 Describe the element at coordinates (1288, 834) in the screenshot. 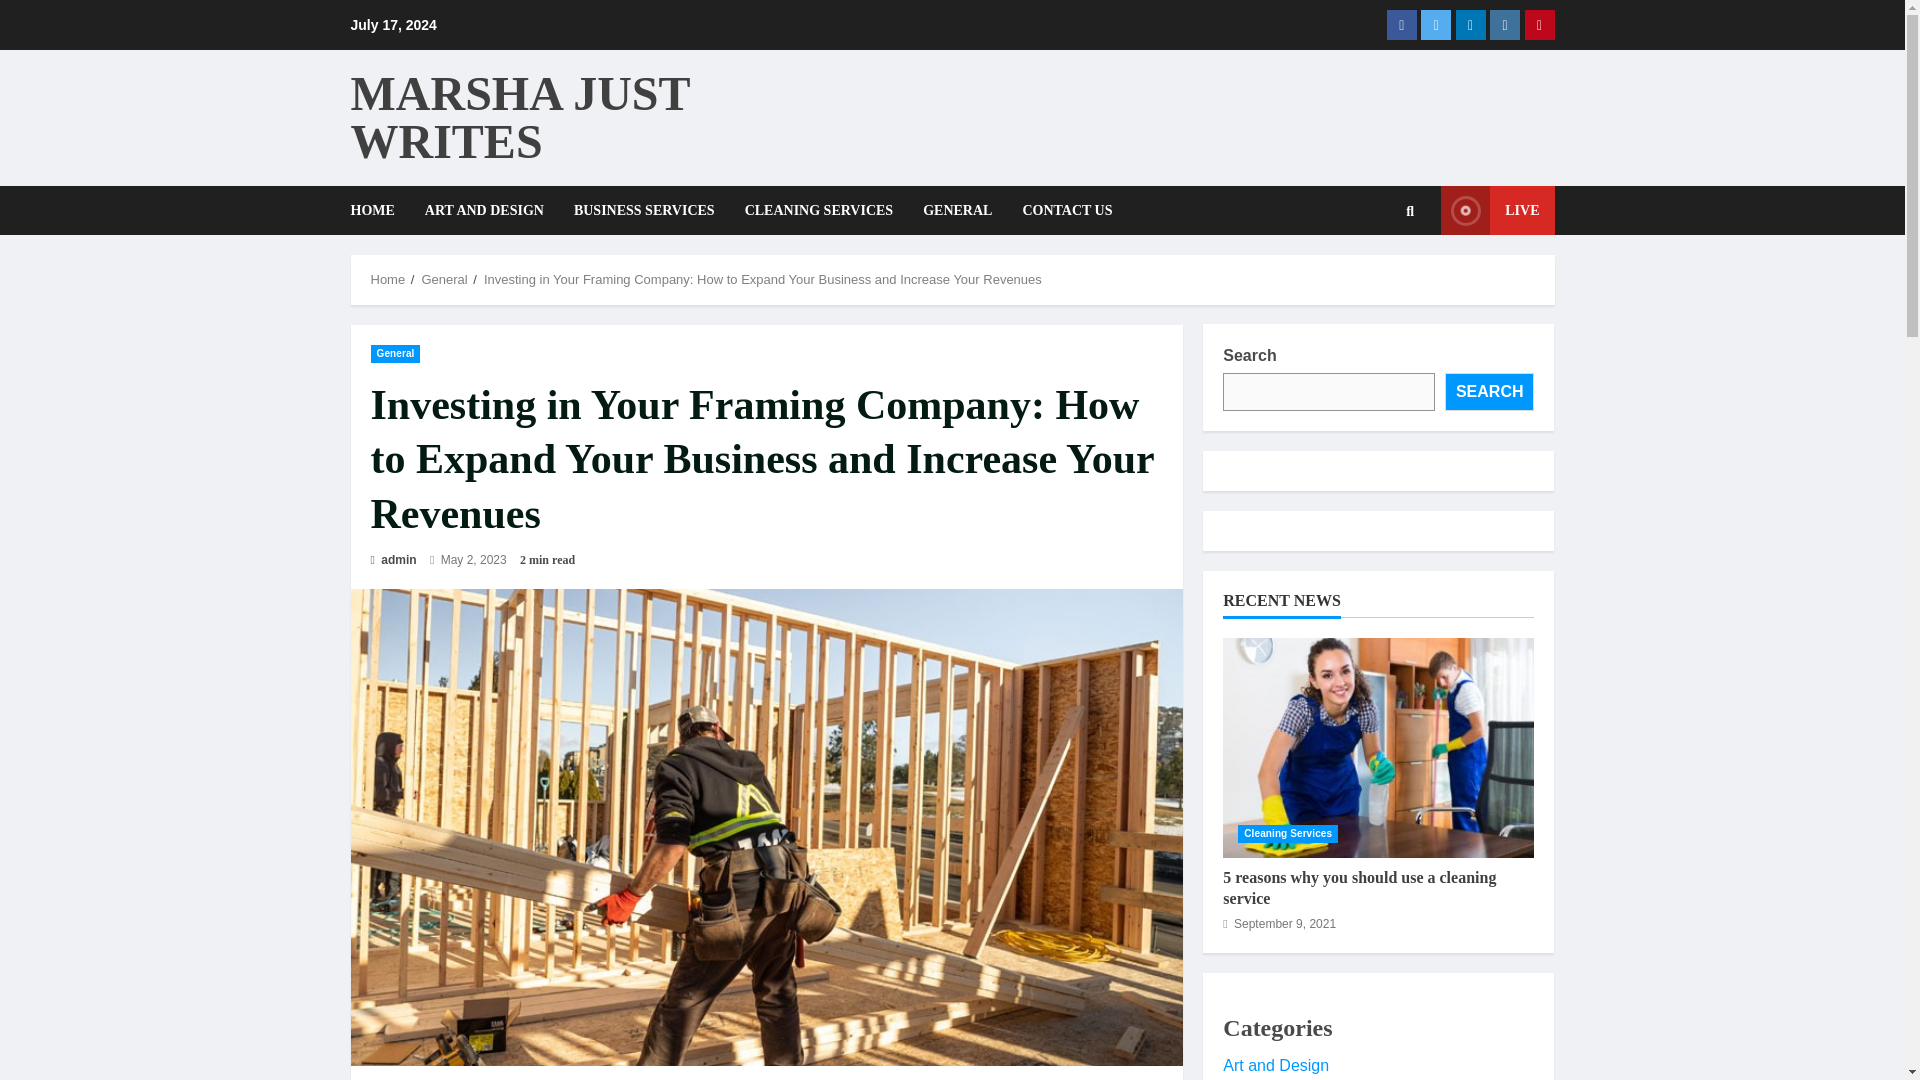

I see `Cleaning Services` at that location.